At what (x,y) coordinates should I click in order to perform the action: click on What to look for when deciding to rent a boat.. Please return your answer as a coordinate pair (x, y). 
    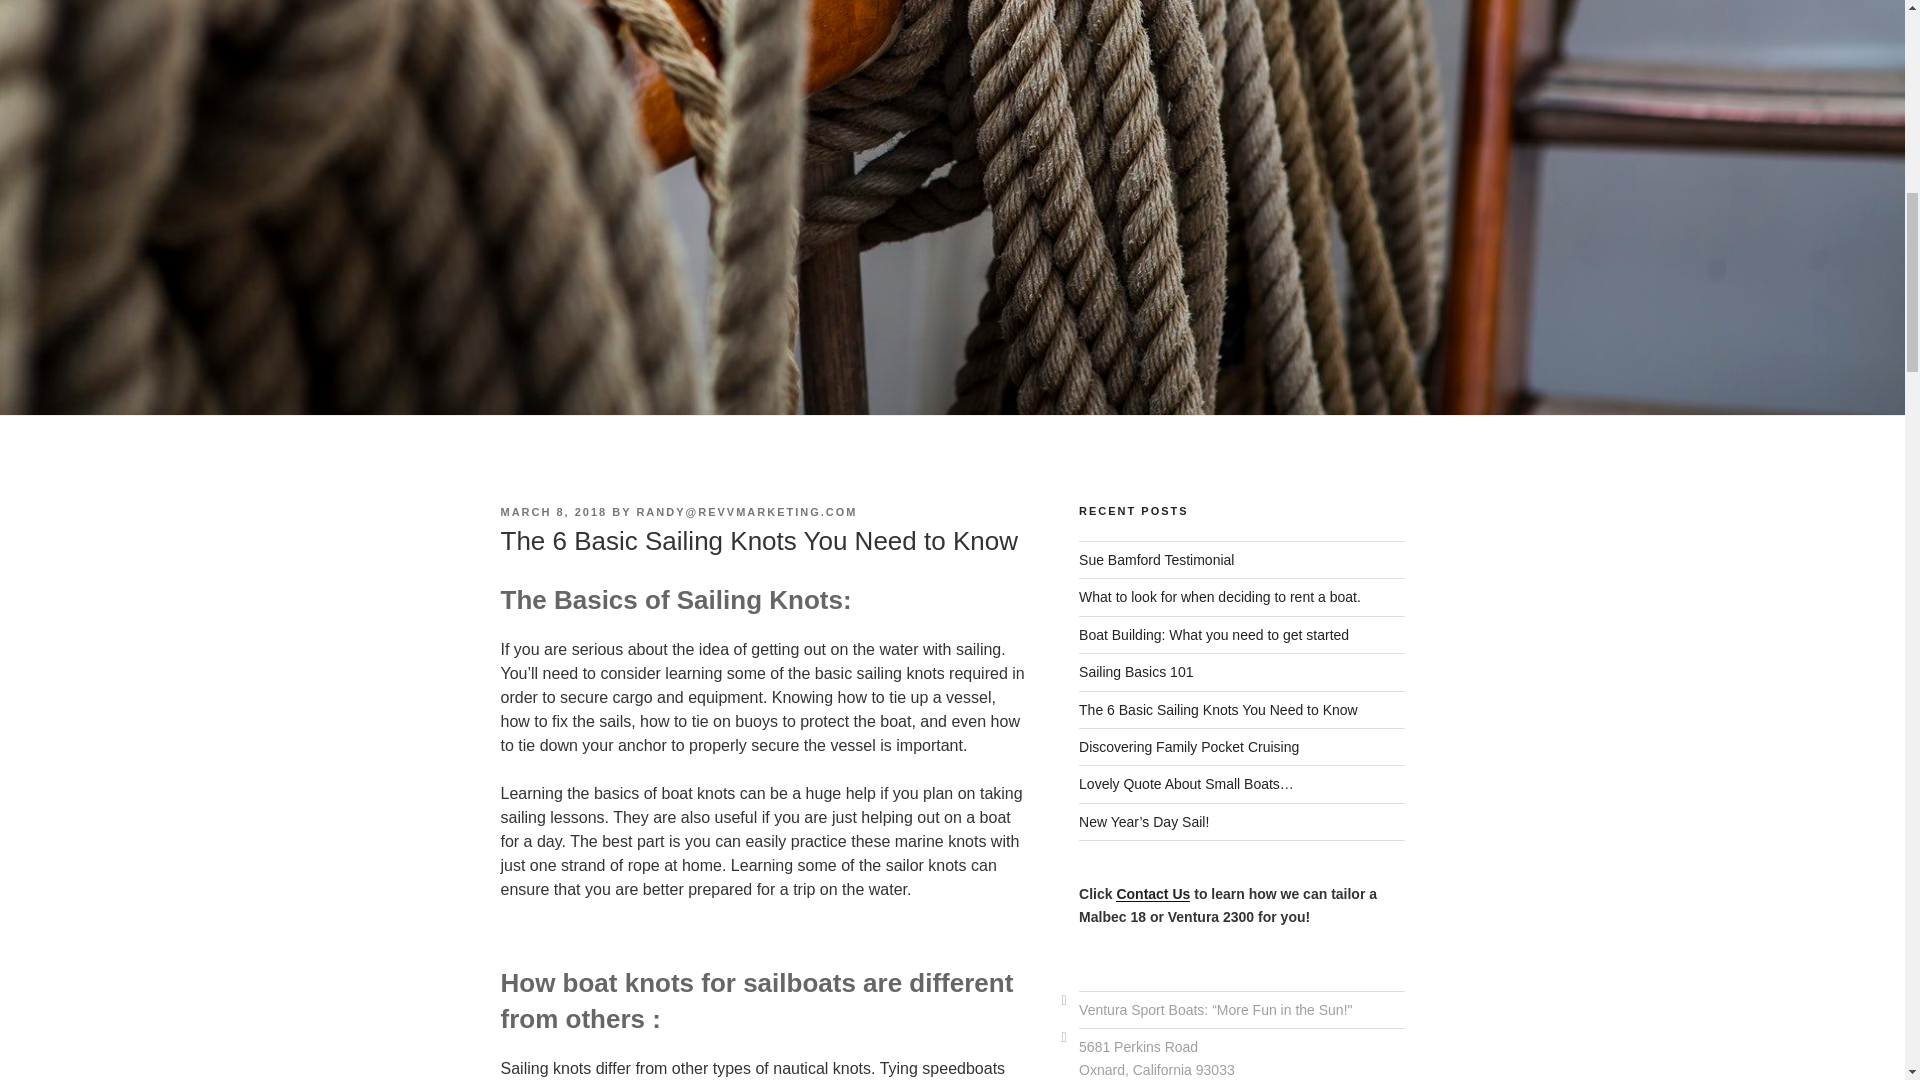
    Looking at the image, I should click on (1220, 596).